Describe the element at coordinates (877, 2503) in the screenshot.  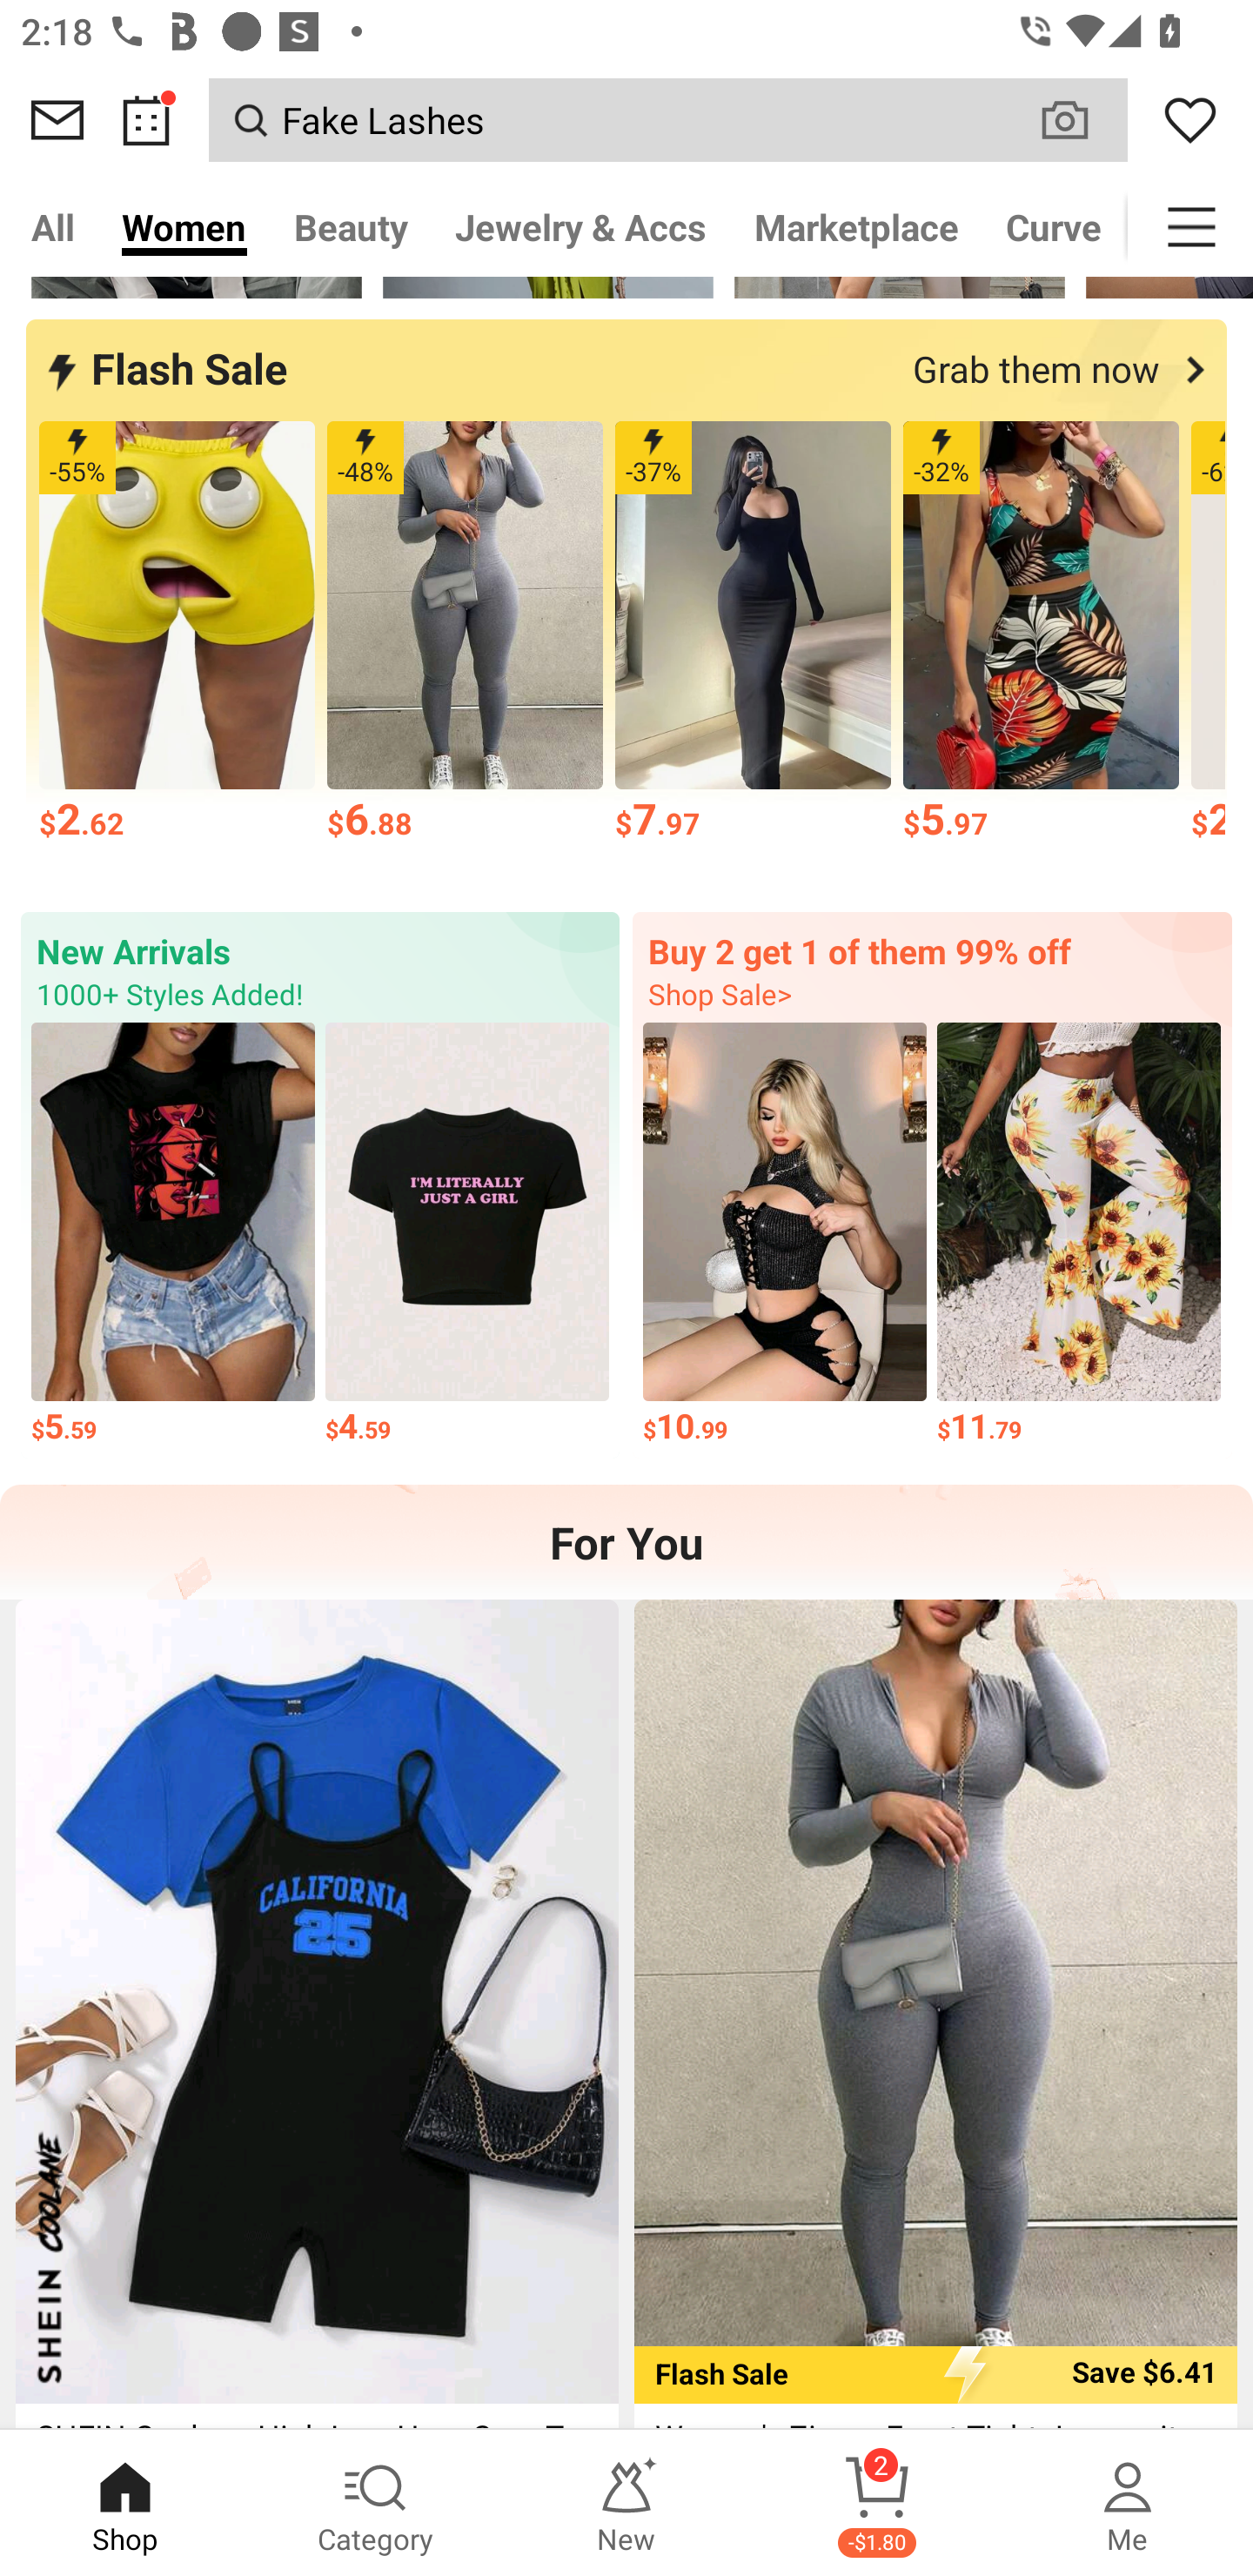
I see `Cart 2 -$1.80` at that location.